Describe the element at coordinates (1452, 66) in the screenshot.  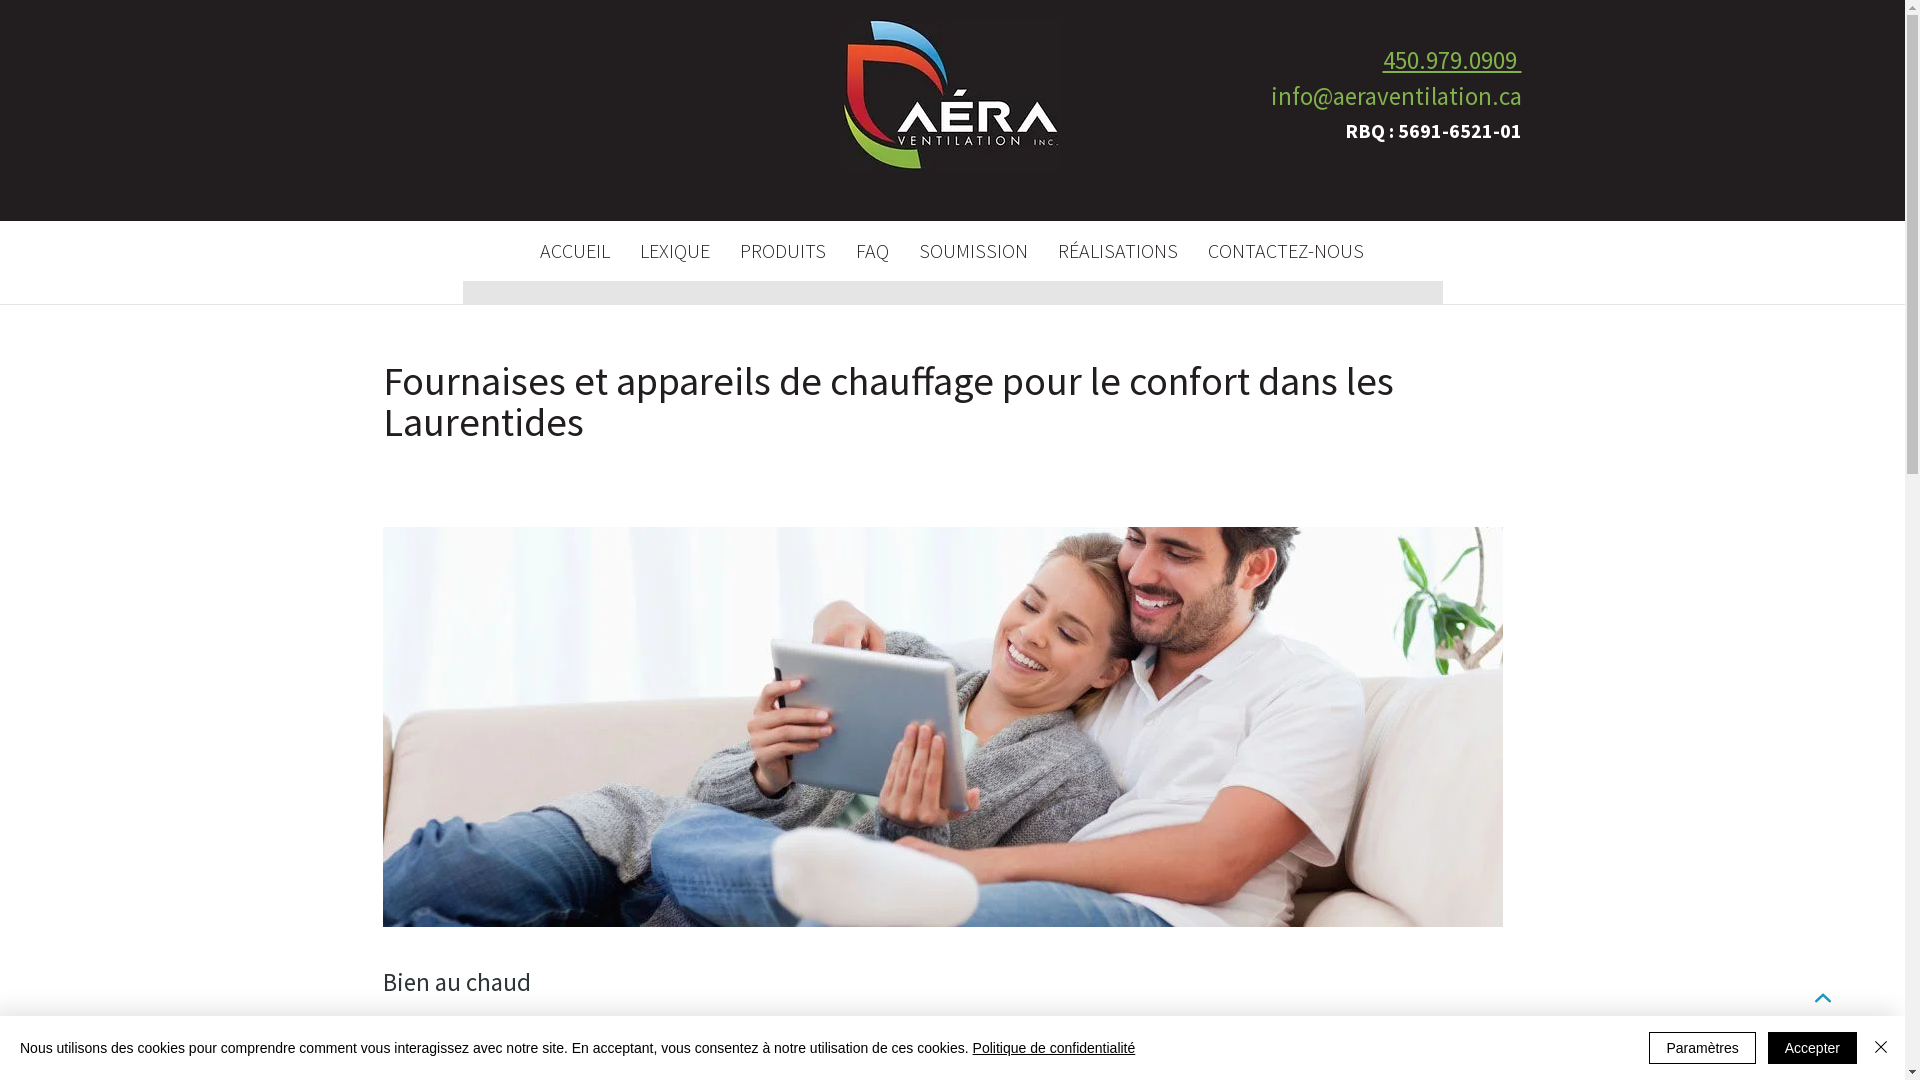
I see `450.979.0909 ` at that location.